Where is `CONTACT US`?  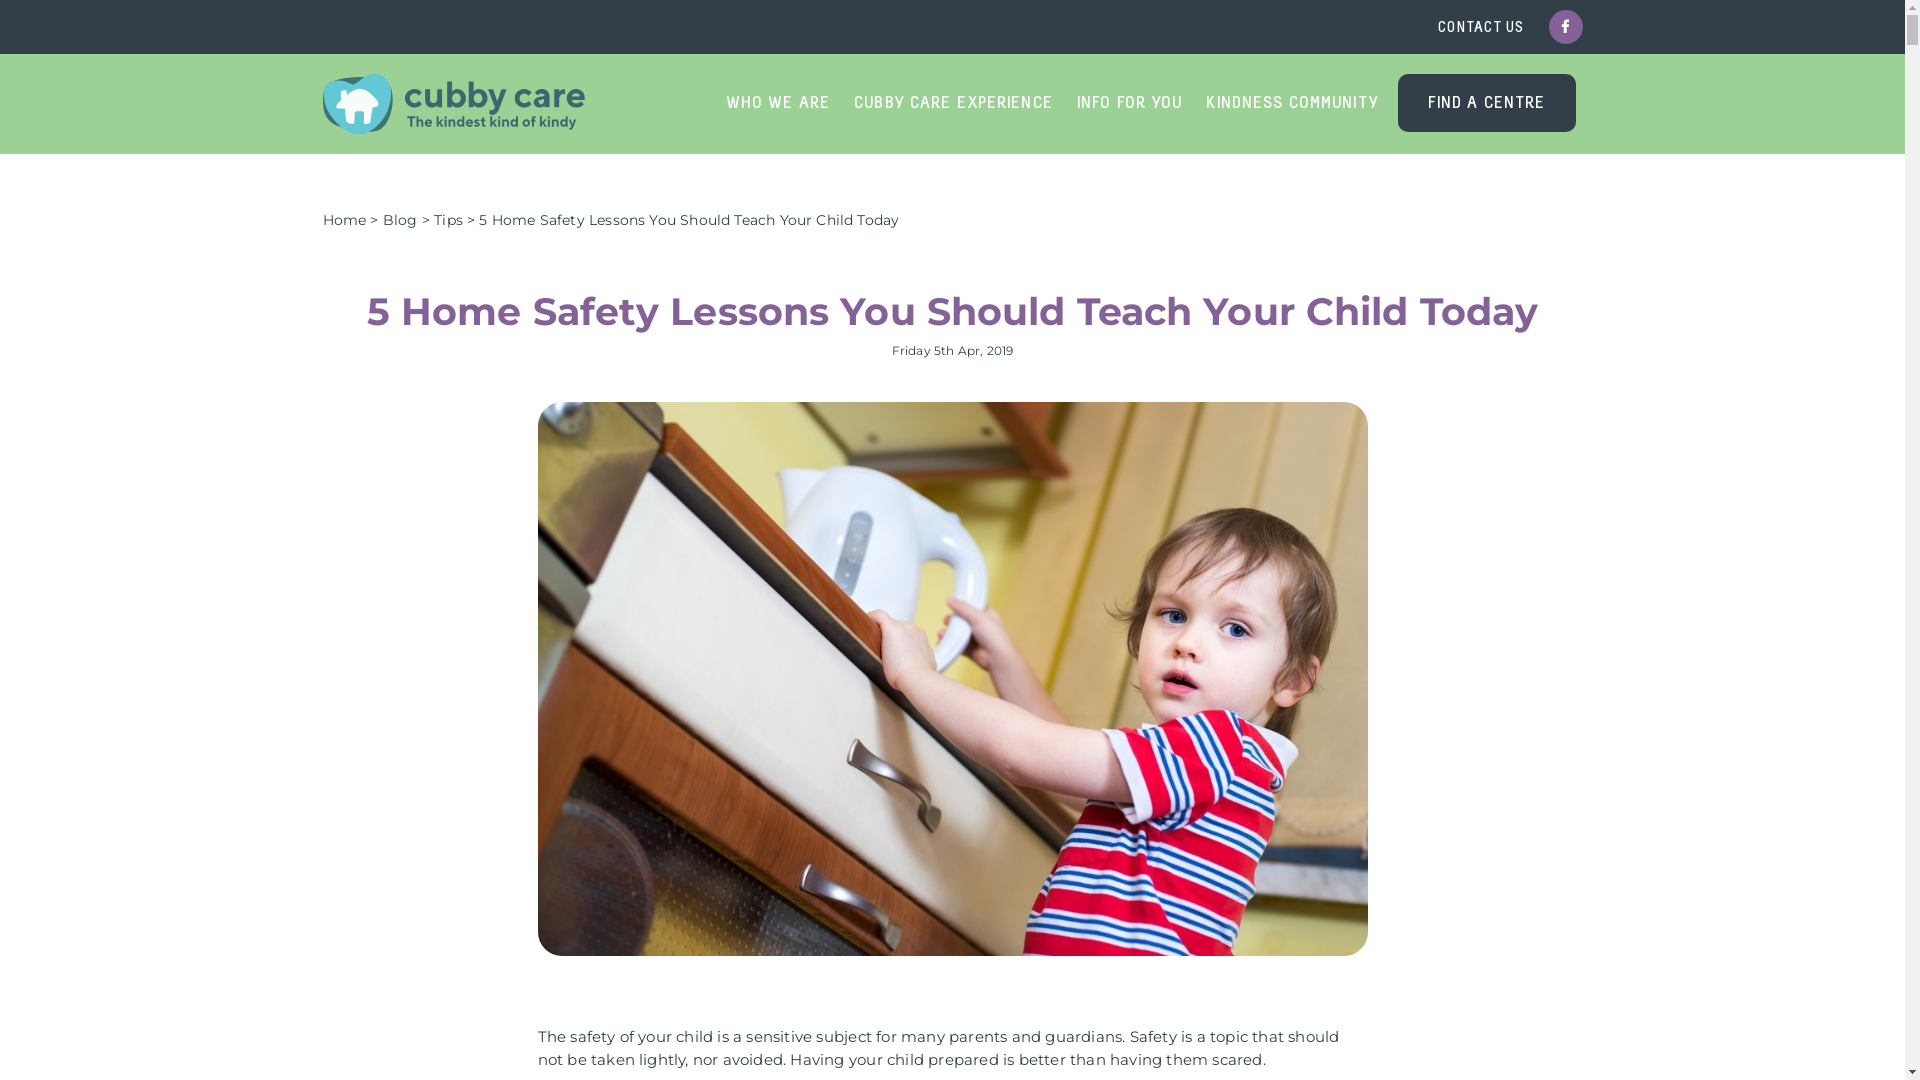 CONTACT US is located at coordinates (1481, 28).